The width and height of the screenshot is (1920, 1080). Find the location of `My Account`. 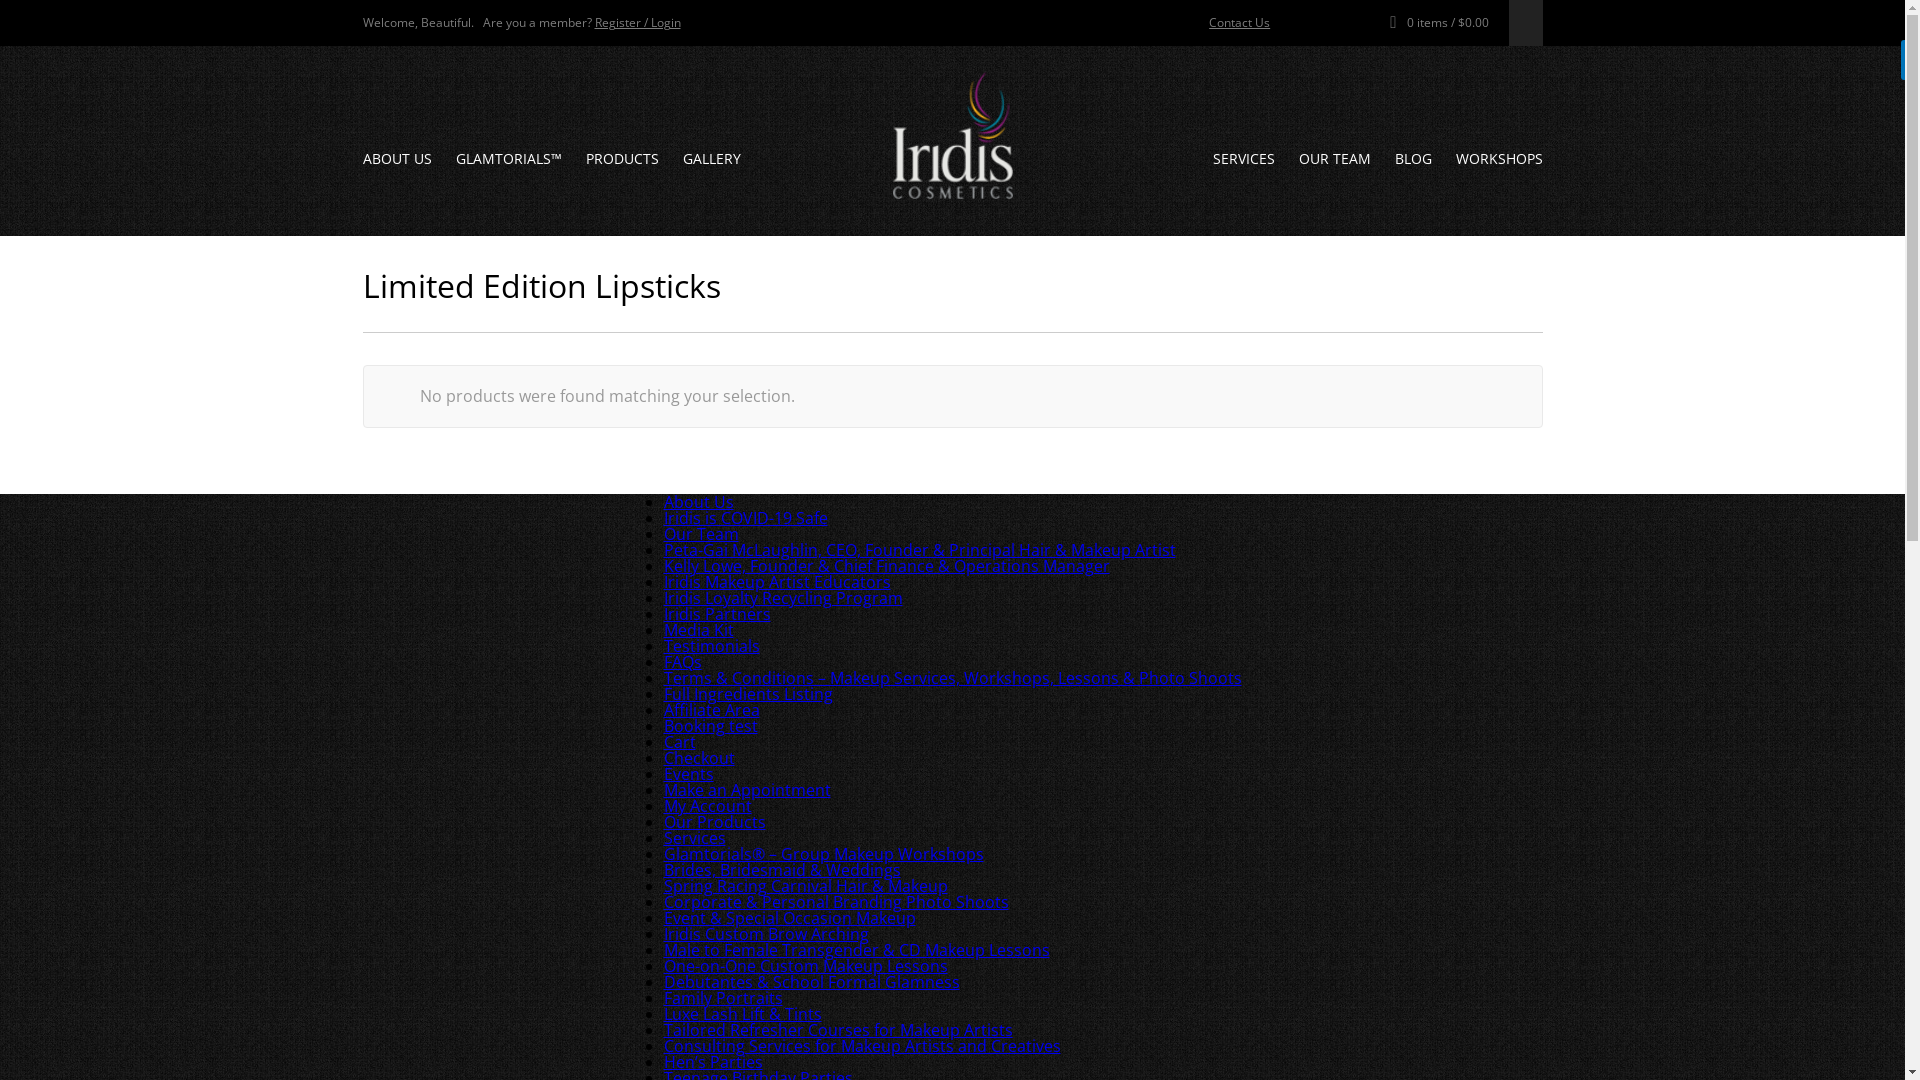

My Account is located at coordinates (708, 806).